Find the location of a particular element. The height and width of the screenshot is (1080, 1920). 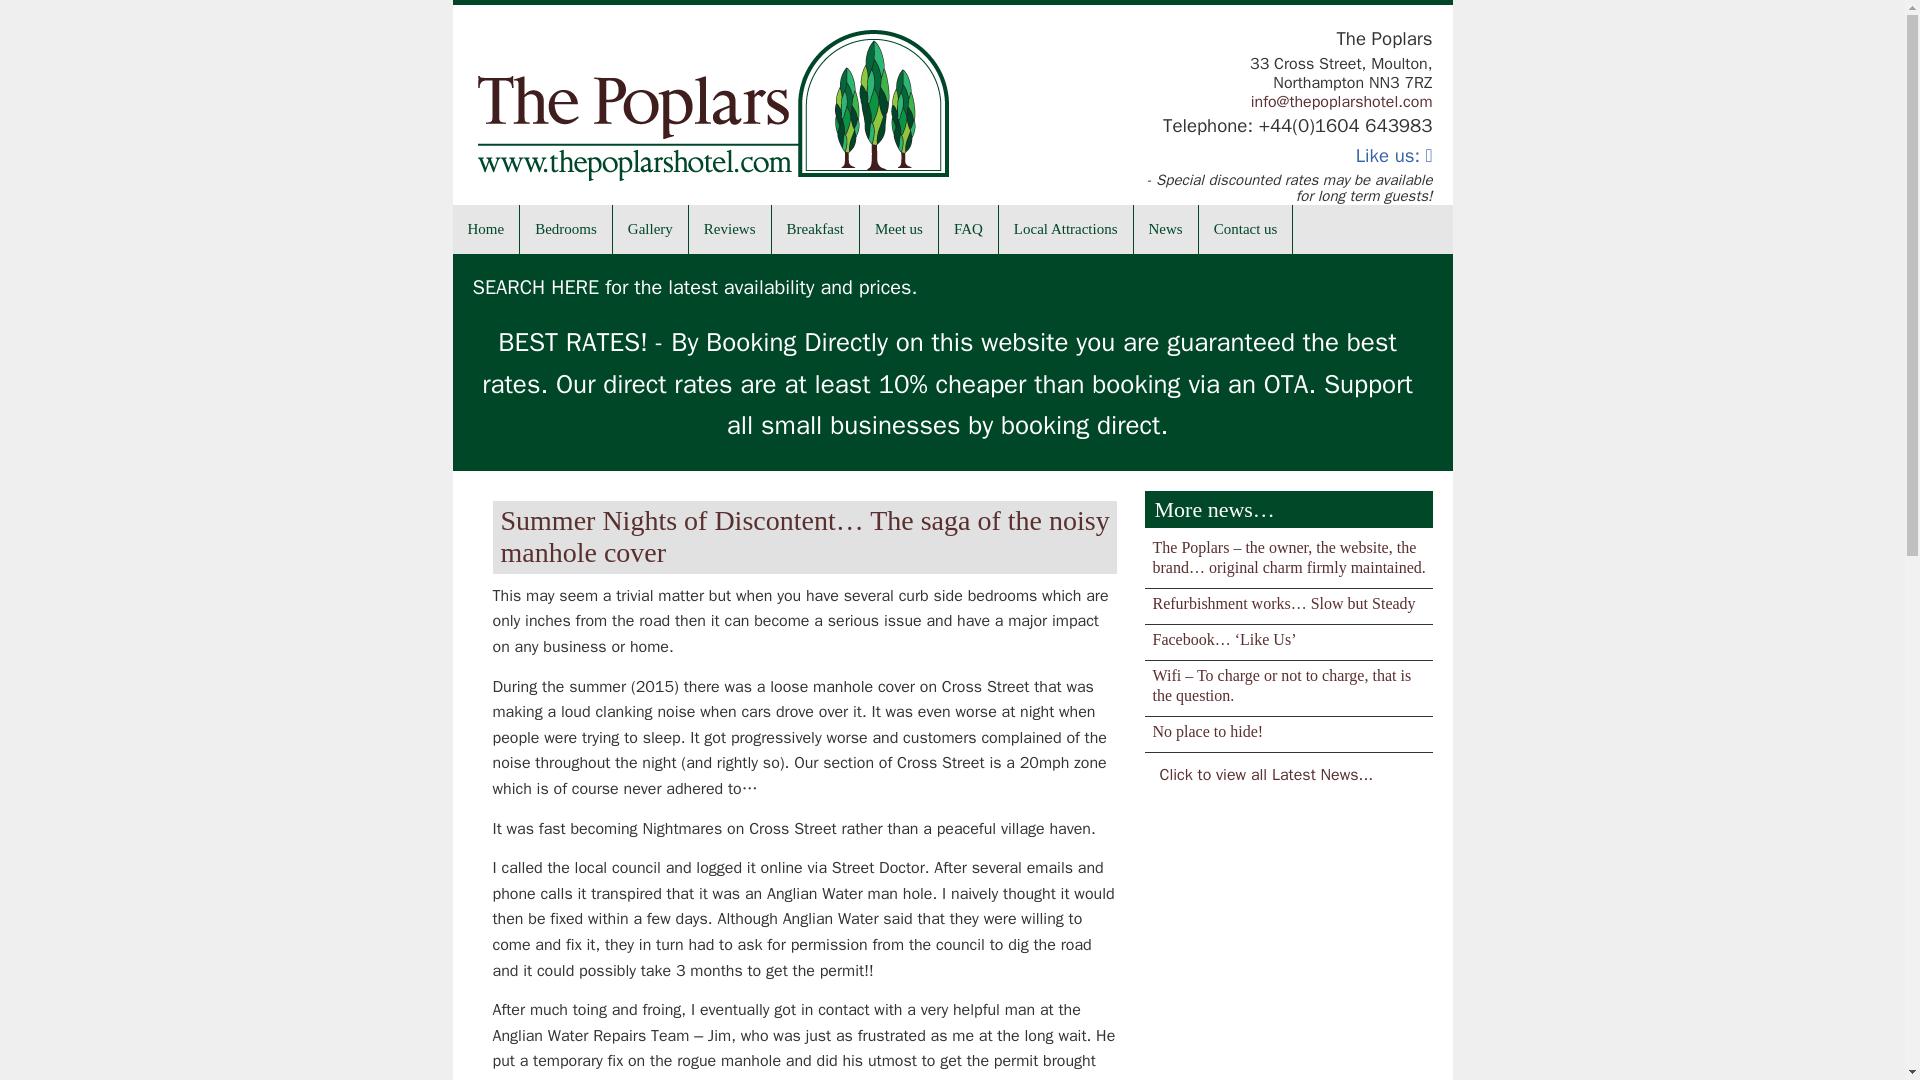

Latest News is located at coordinates (1266, 774).